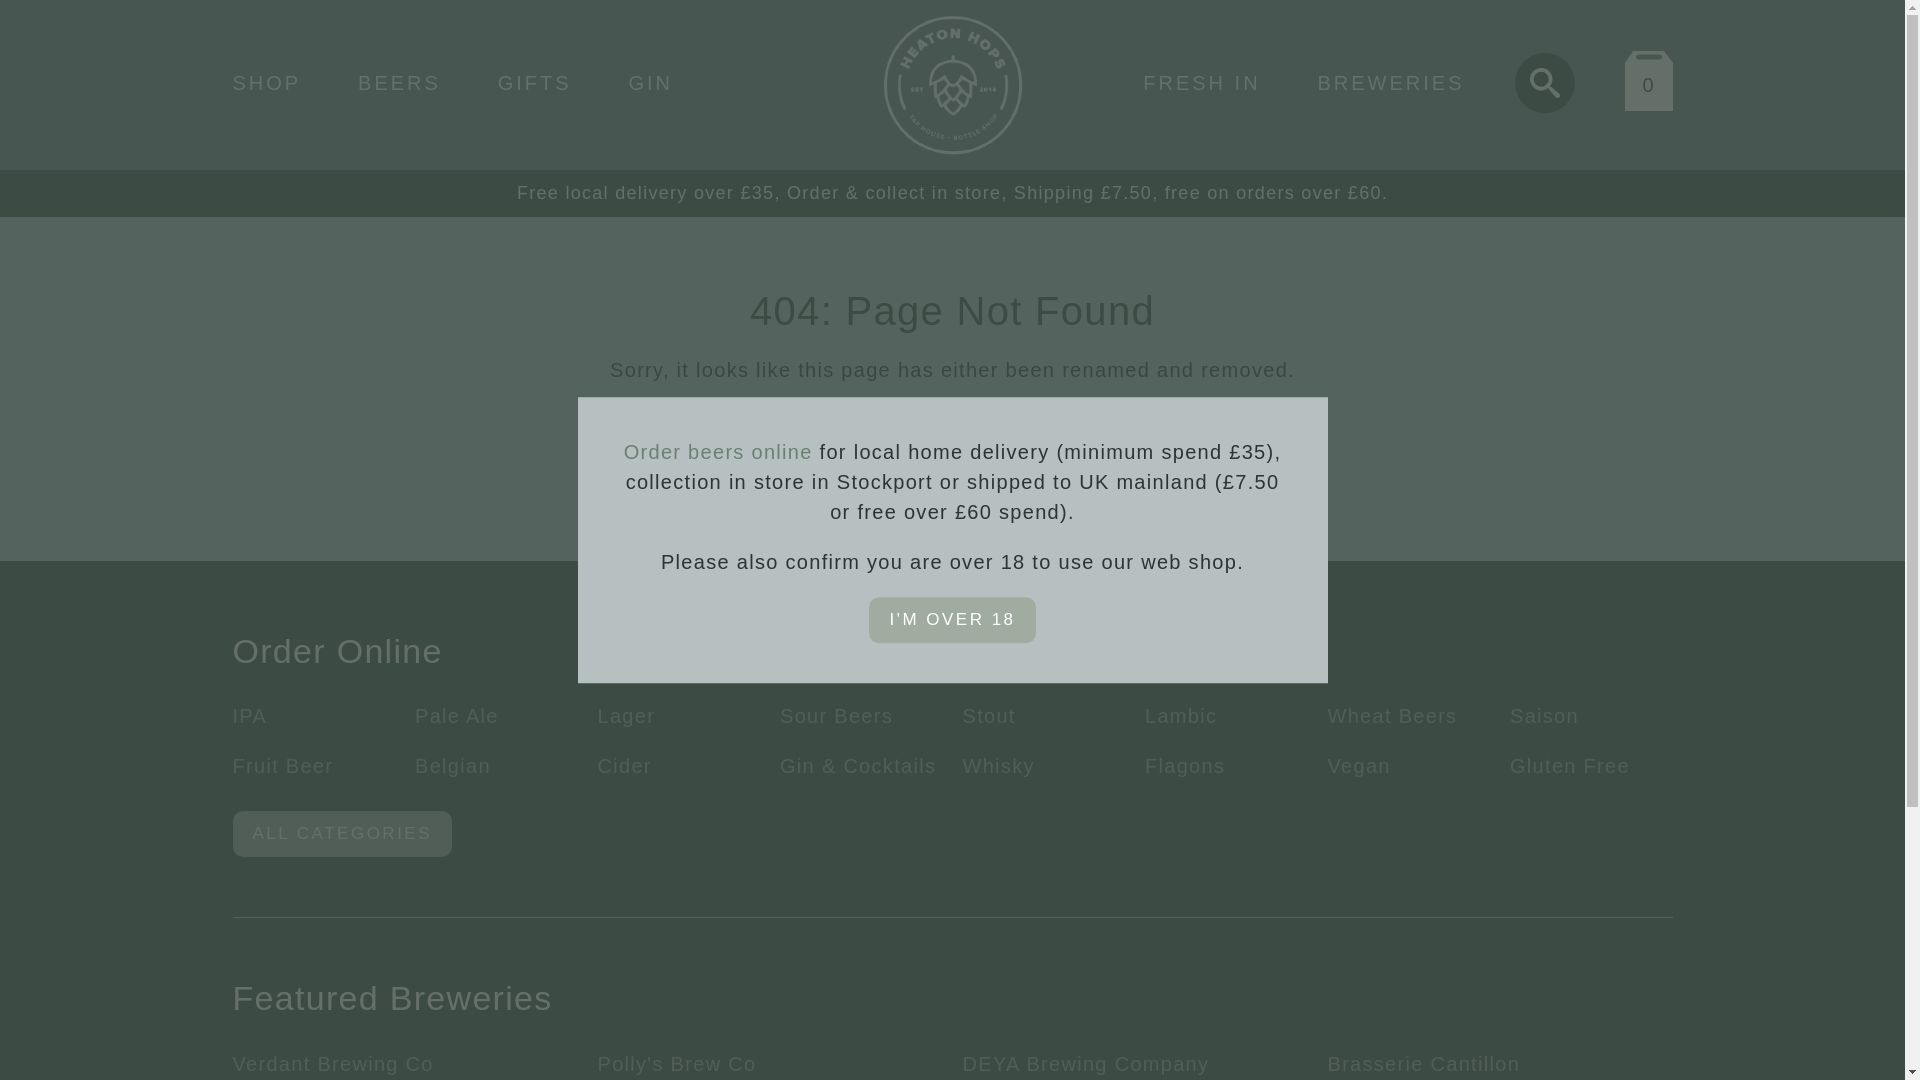 This screenshot has width=1920, height=1080. I want to click on Flagons, so click(1184, 765).